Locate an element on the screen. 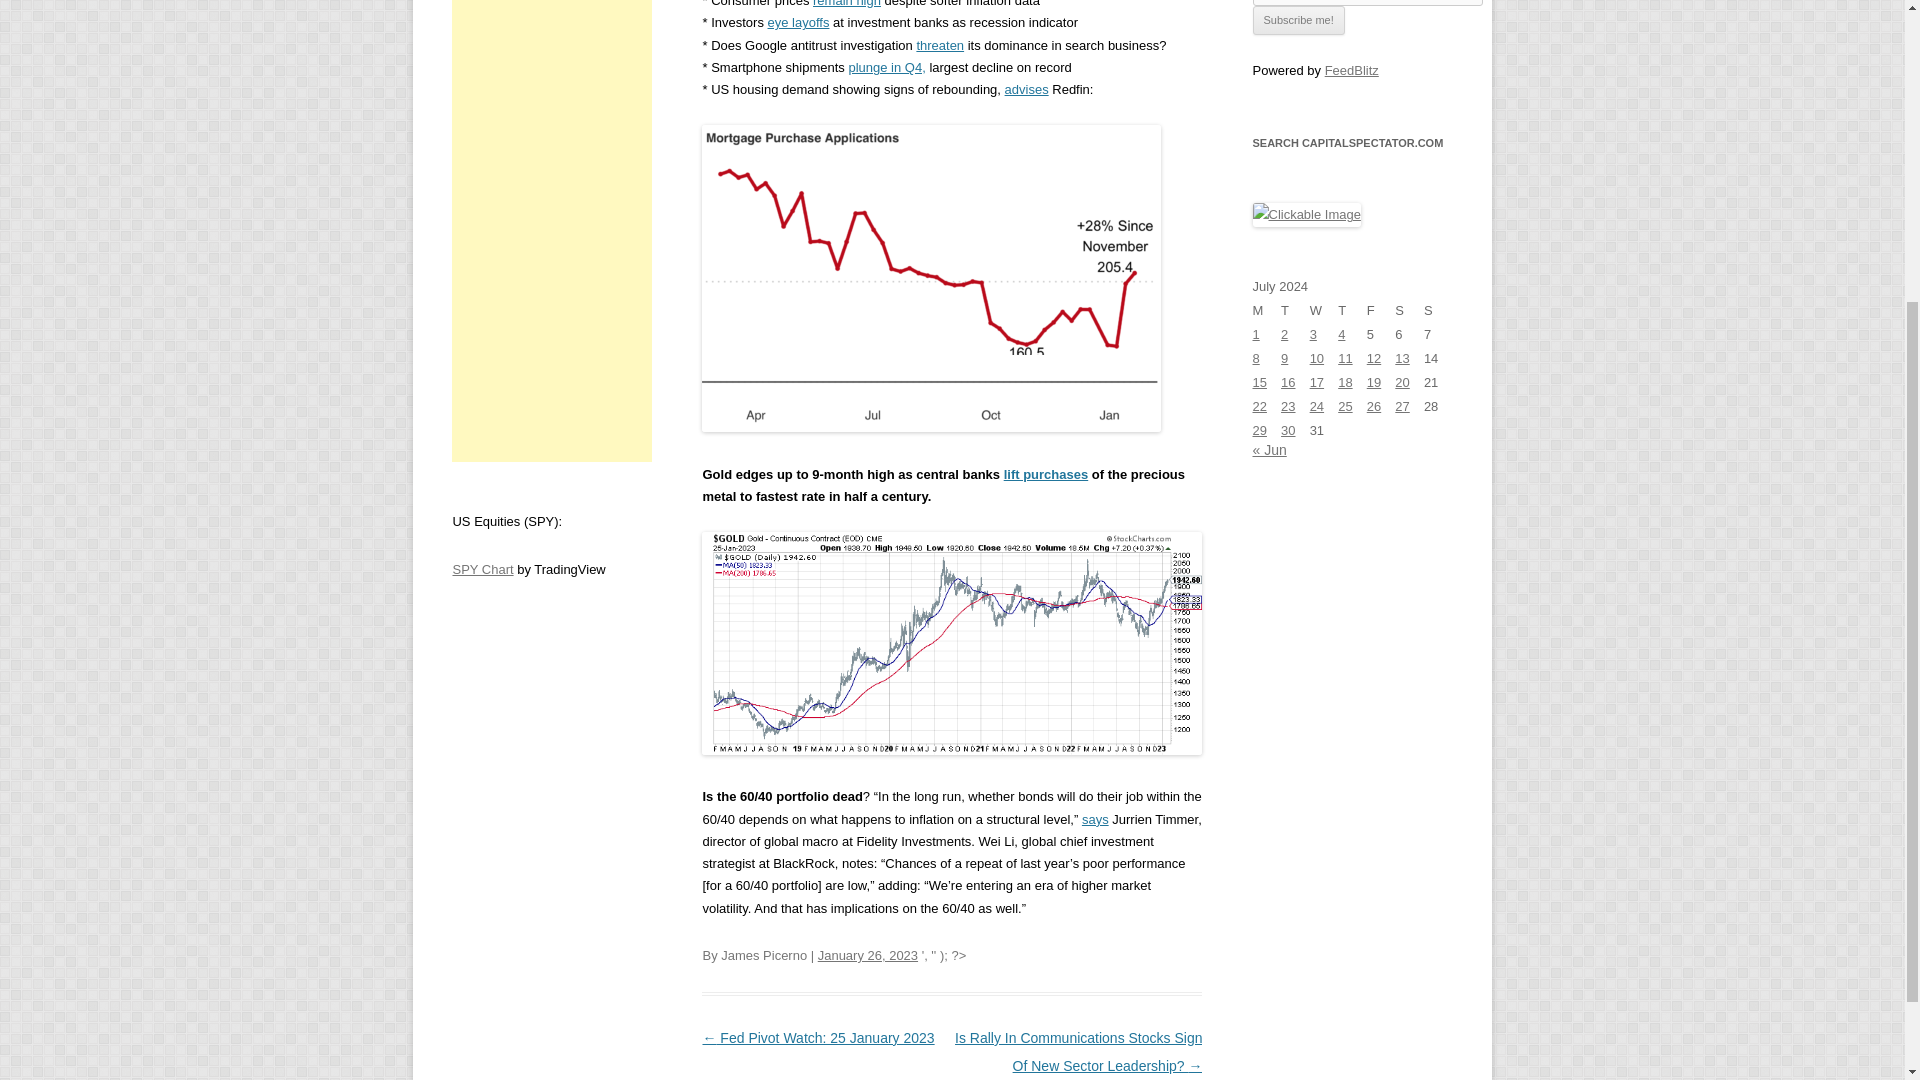 The width and height of the screenshot is (1920, 1080). eye layoffs is located at coordinates (798, 22).